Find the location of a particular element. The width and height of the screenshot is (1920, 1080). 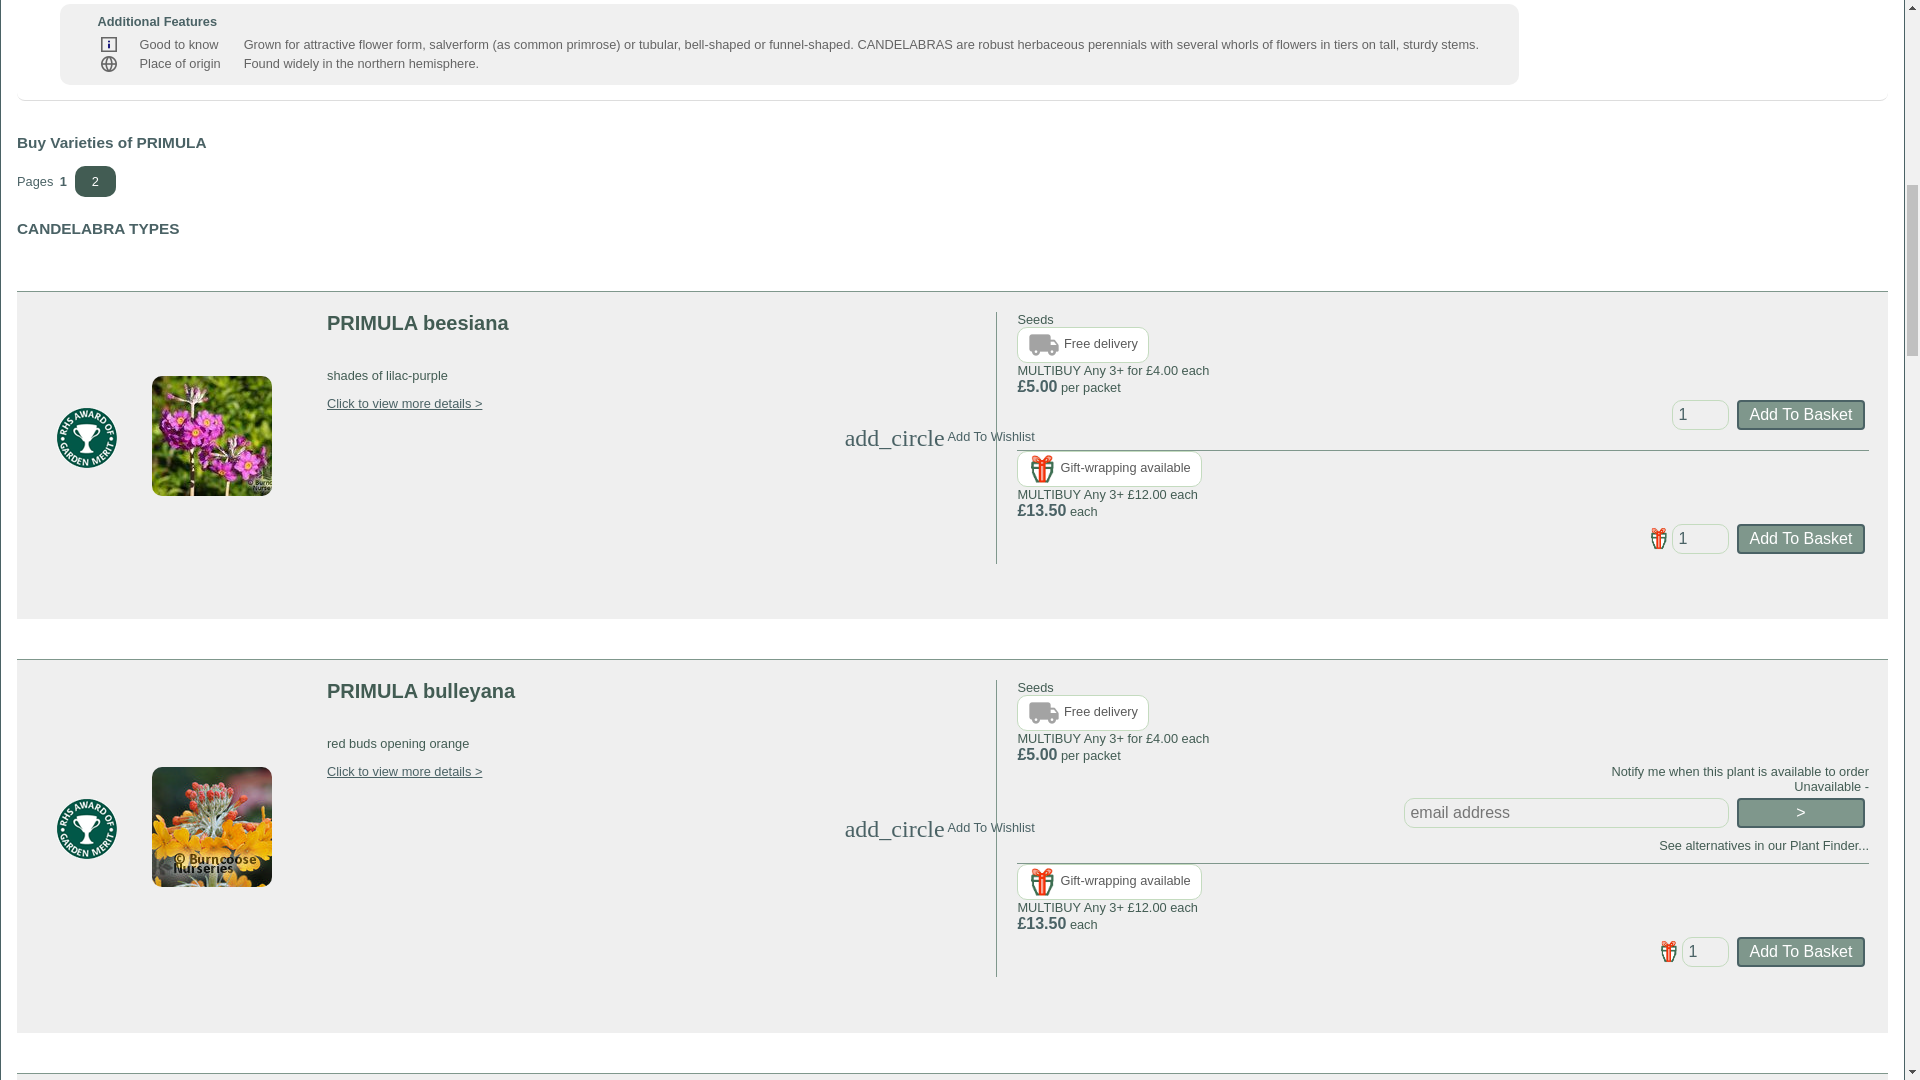

Add To Basket is located at coordinates (1800, 952).